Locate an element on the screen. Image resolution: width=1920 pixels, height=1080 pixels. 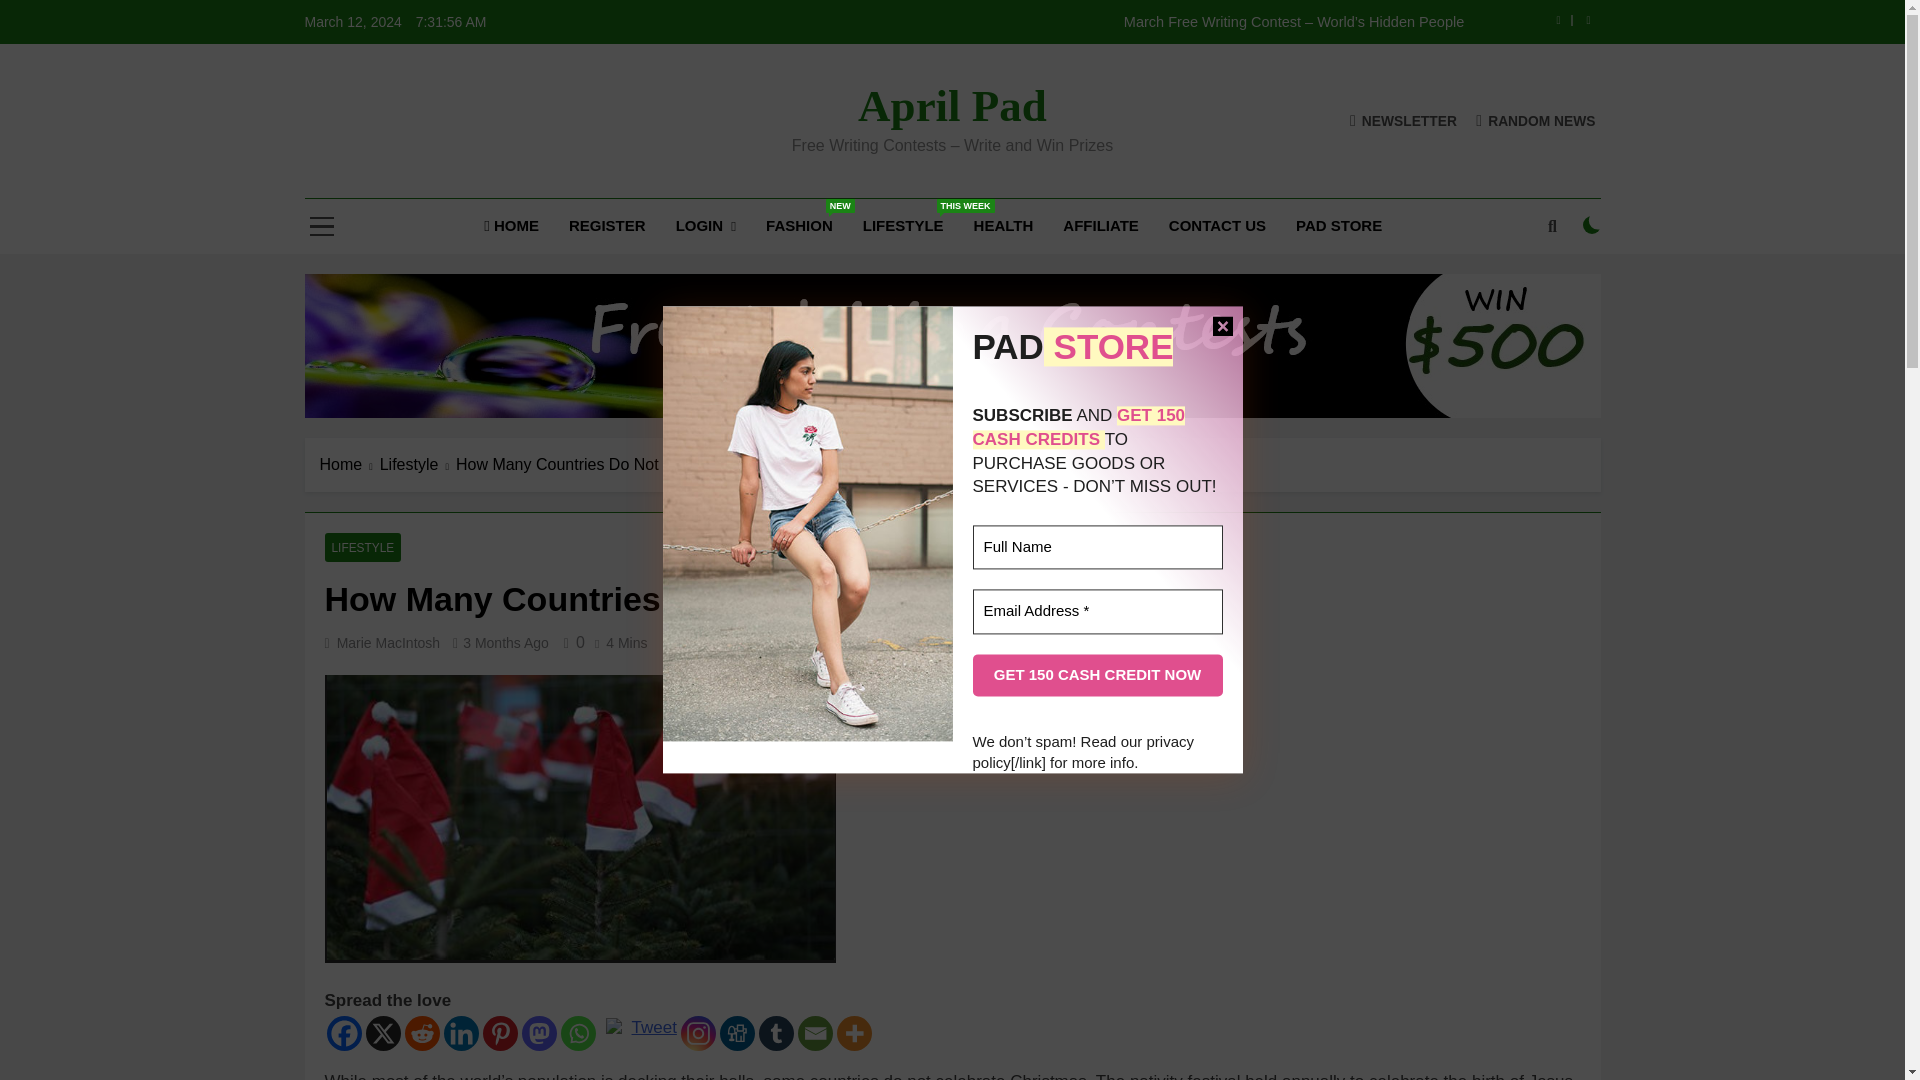
HOME is located at coordinates (511, 225).